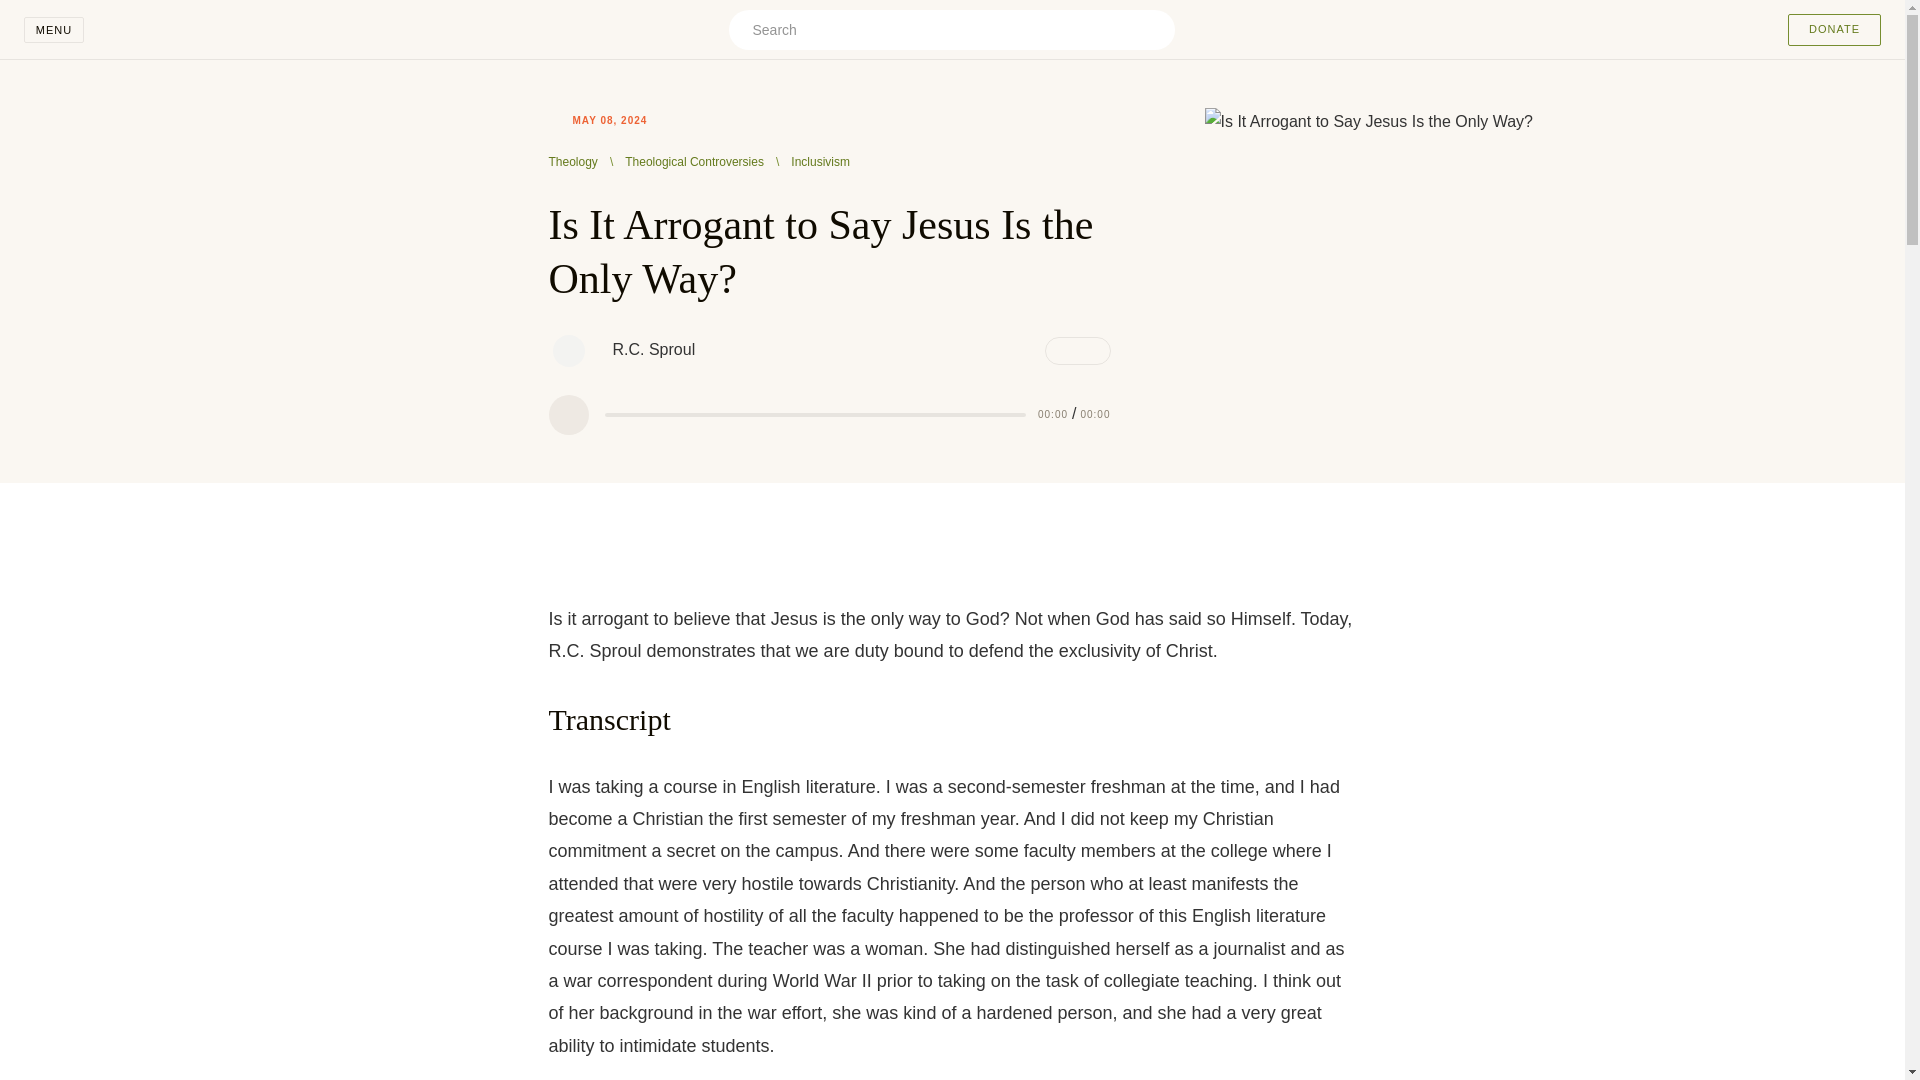  Describe the element at coordinates (567, 350) in the screenshot. I see `R.C. Sproul` at that location.